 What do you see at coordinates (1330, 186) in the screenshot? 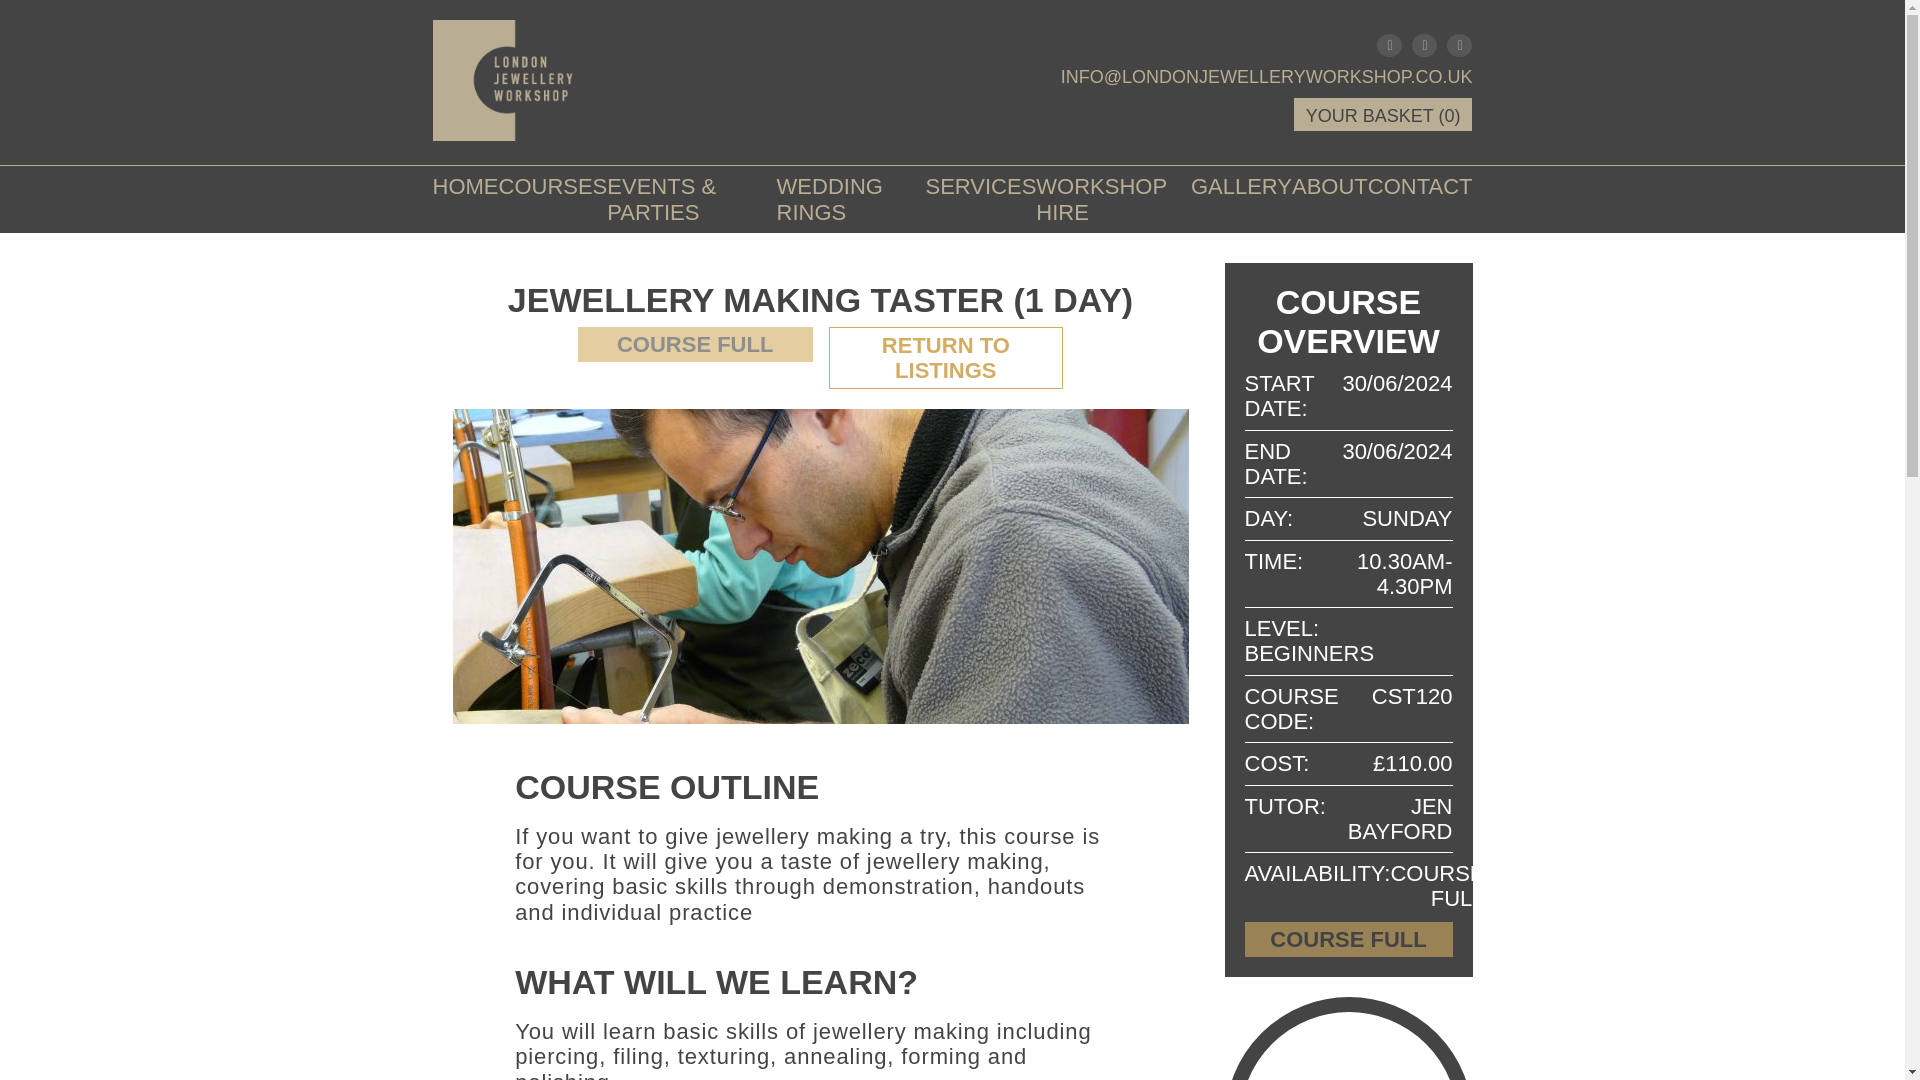
I see `ABOUT` at bounding box center [1330, 186].